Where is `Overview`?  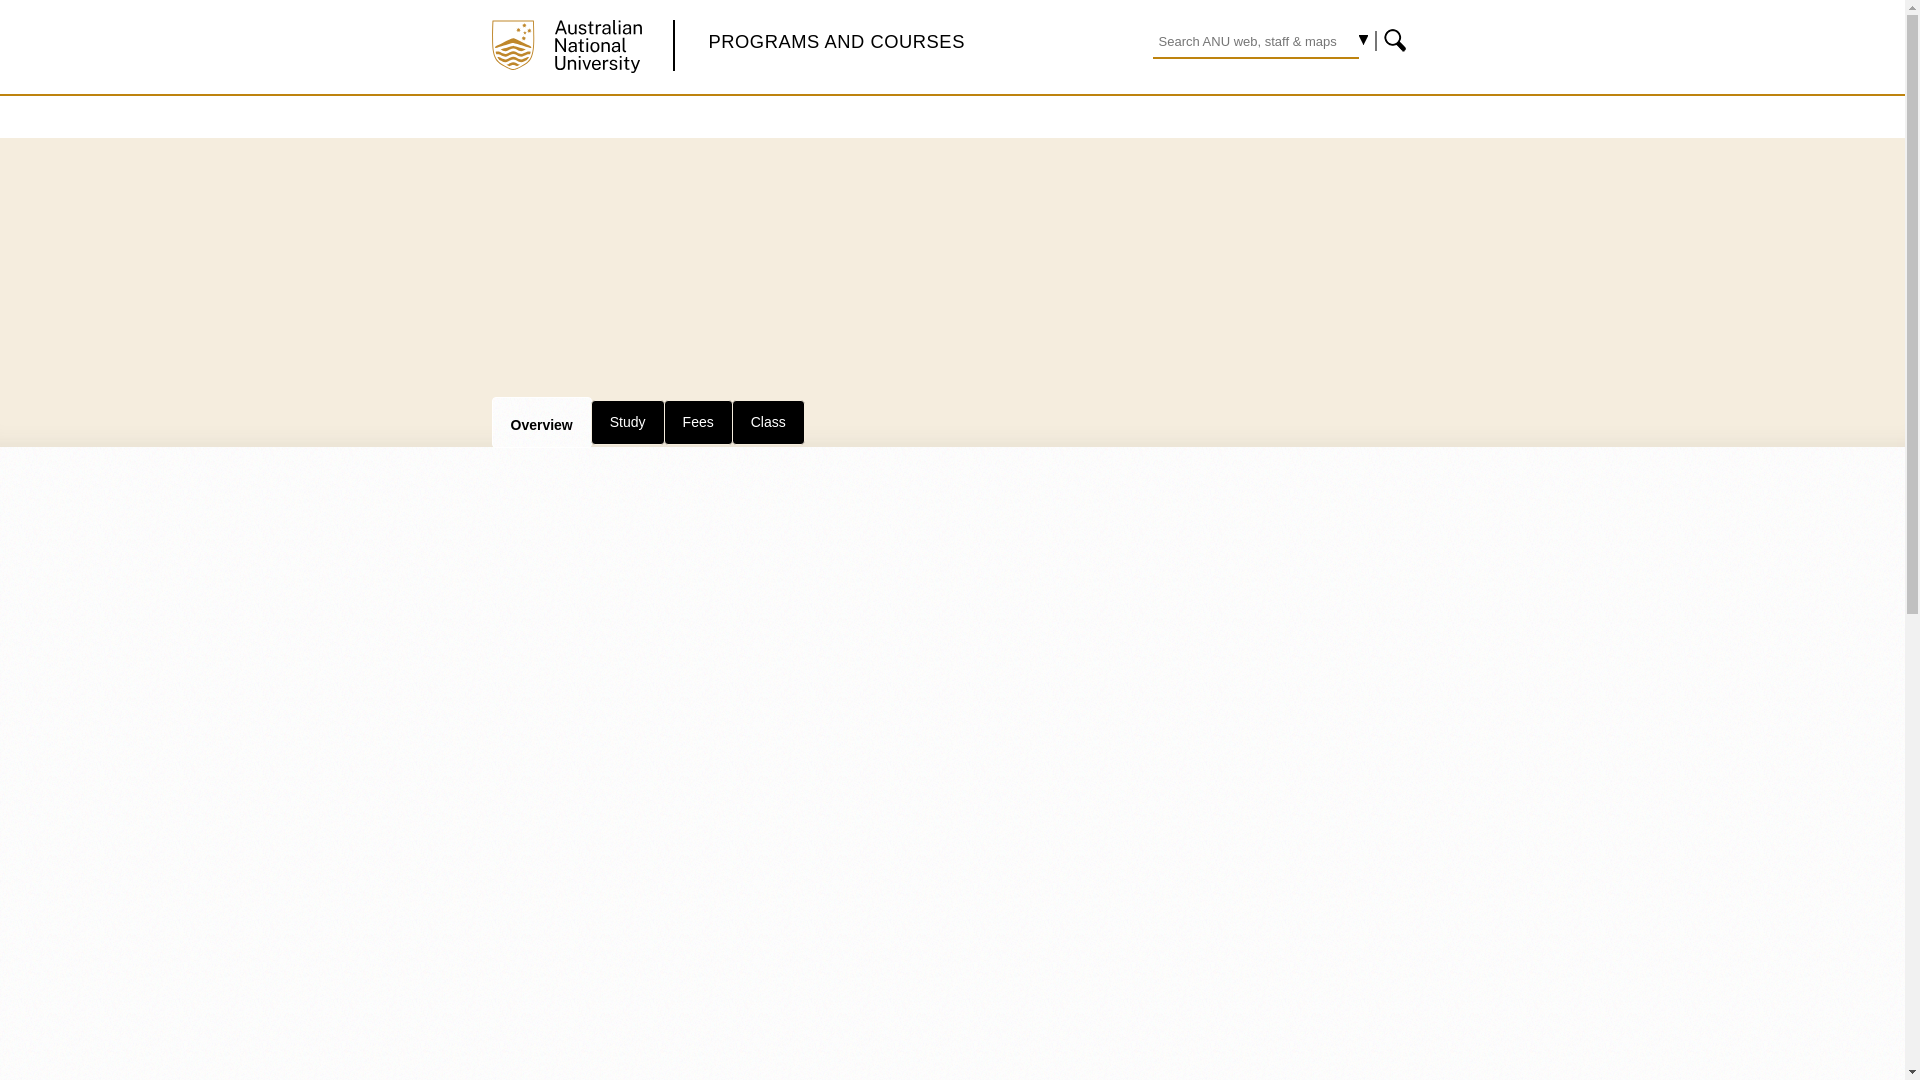
Overview is located at coordinates (541, 422).